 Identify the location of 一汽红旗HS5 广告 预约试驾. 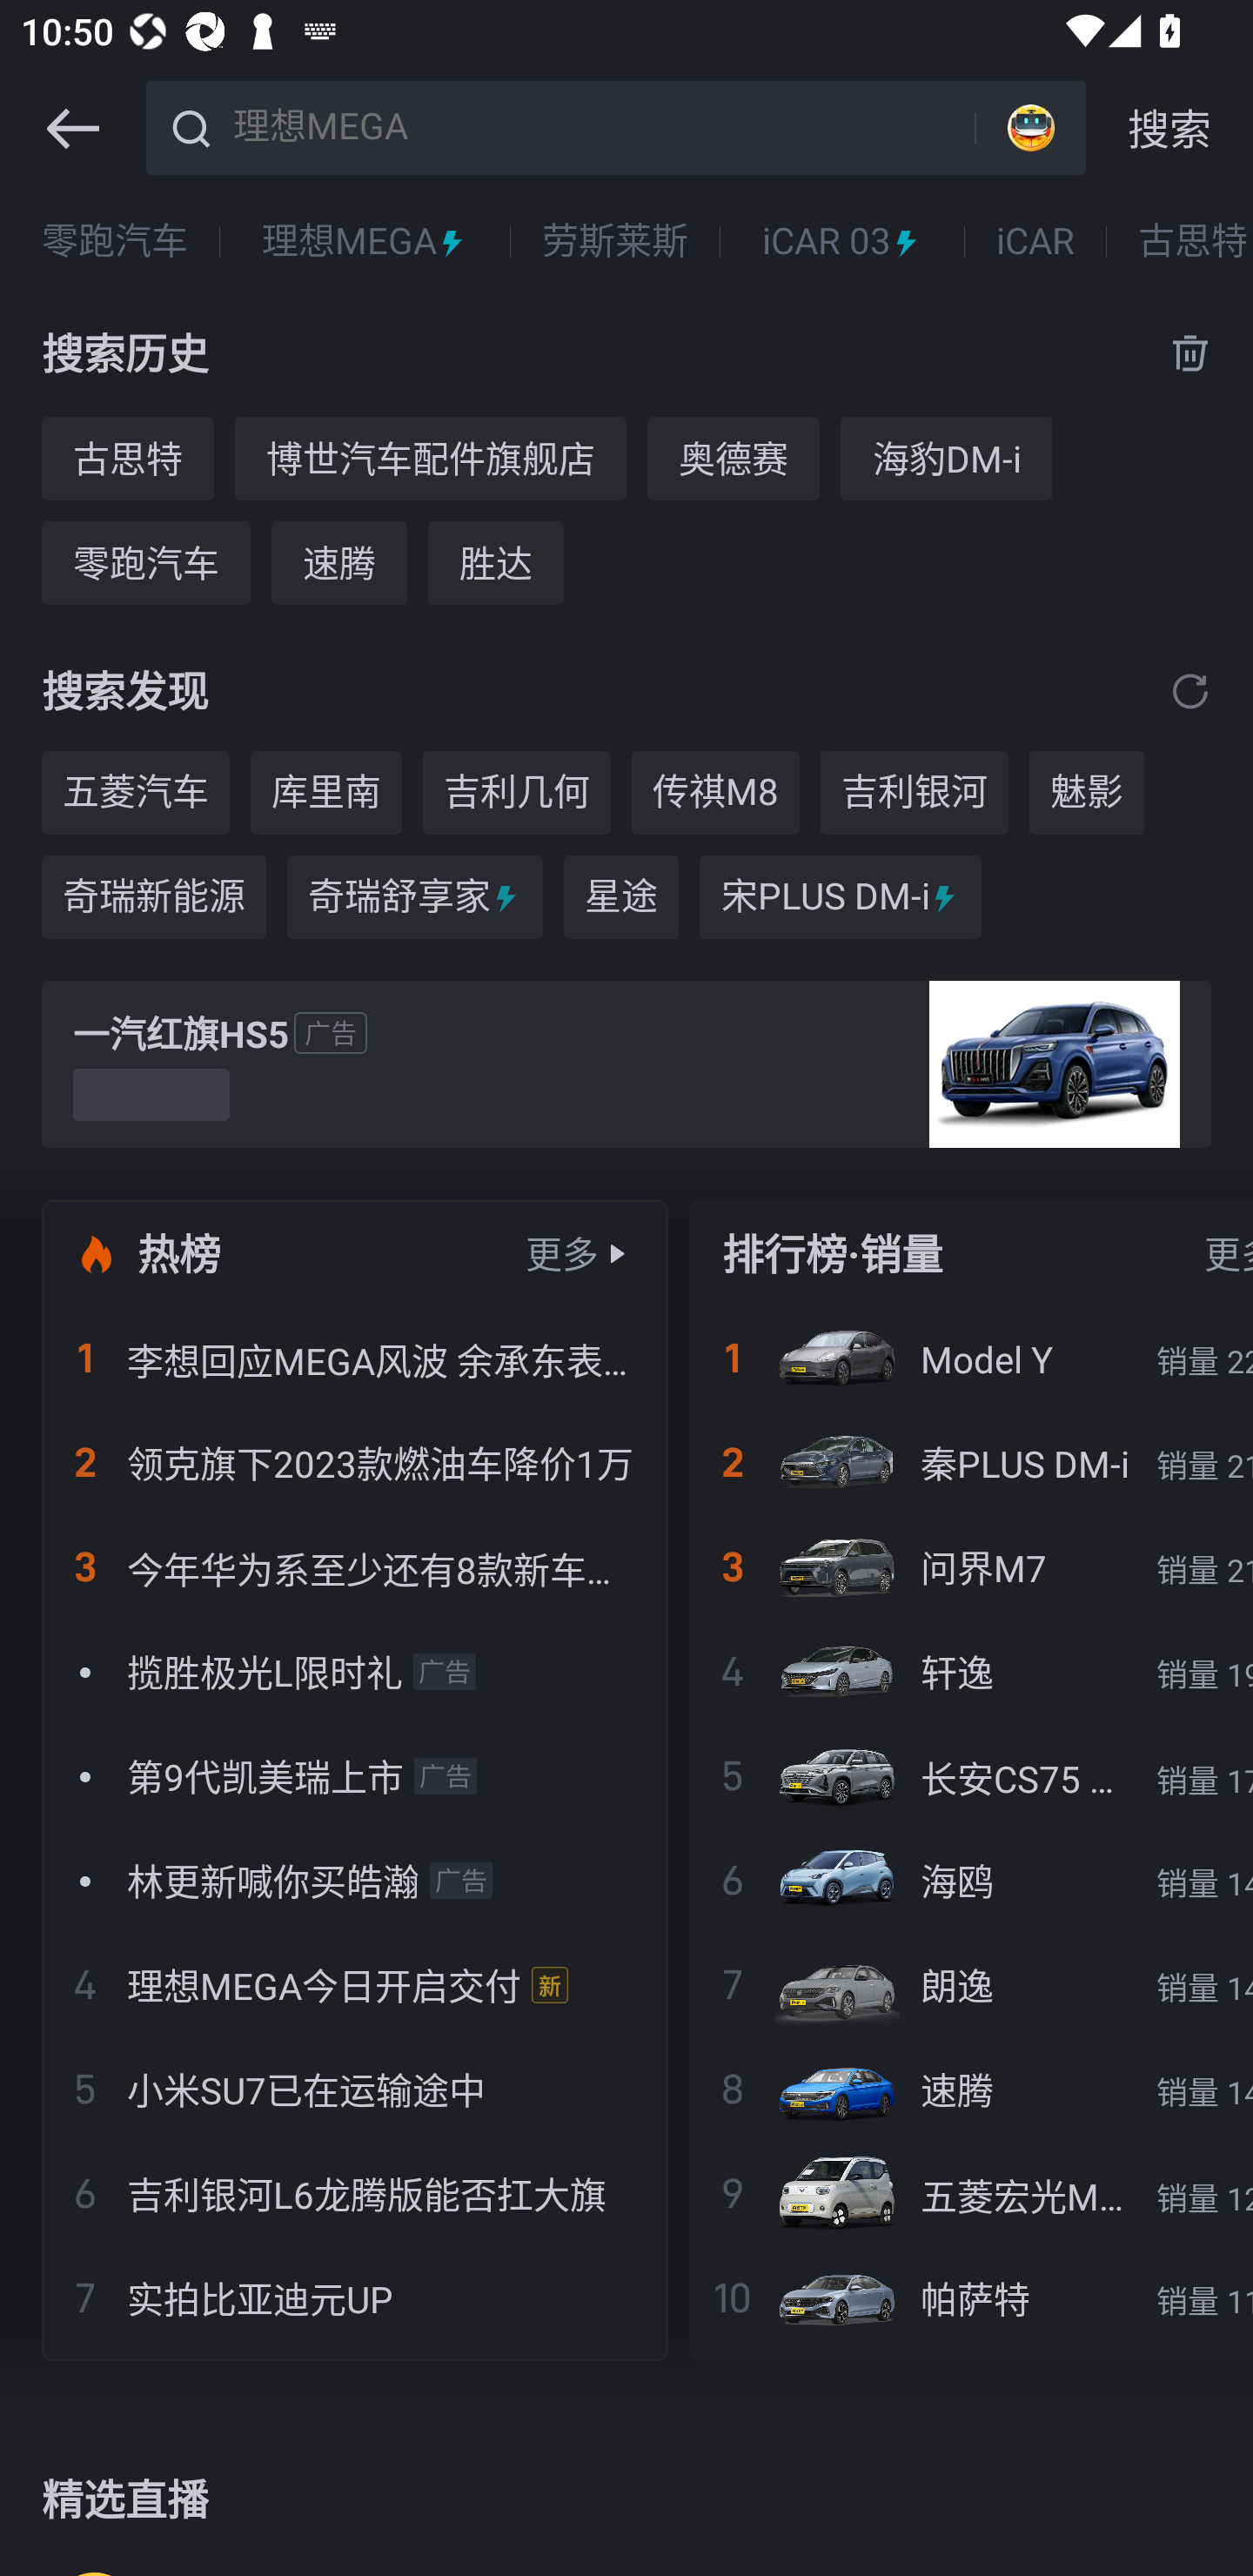
(626, 1065).